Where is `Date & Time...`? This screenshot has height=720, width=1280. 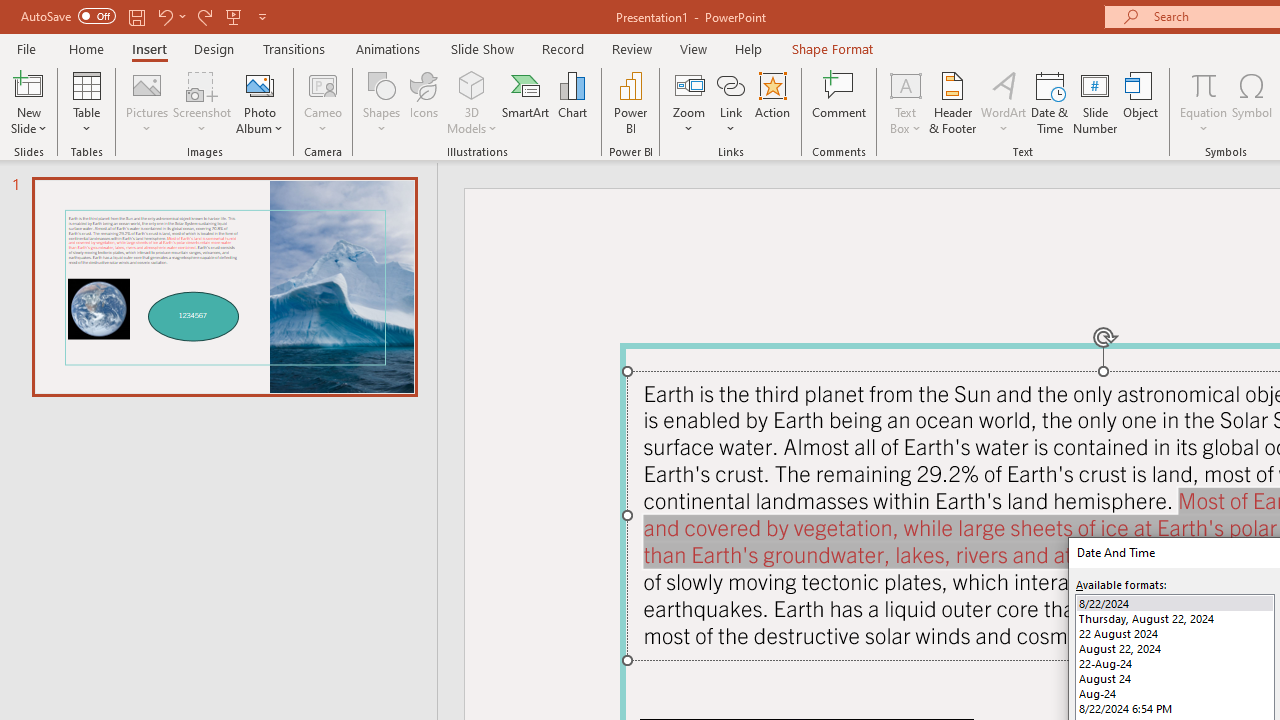
Date & Time... is located at coordinates (1050, 102).